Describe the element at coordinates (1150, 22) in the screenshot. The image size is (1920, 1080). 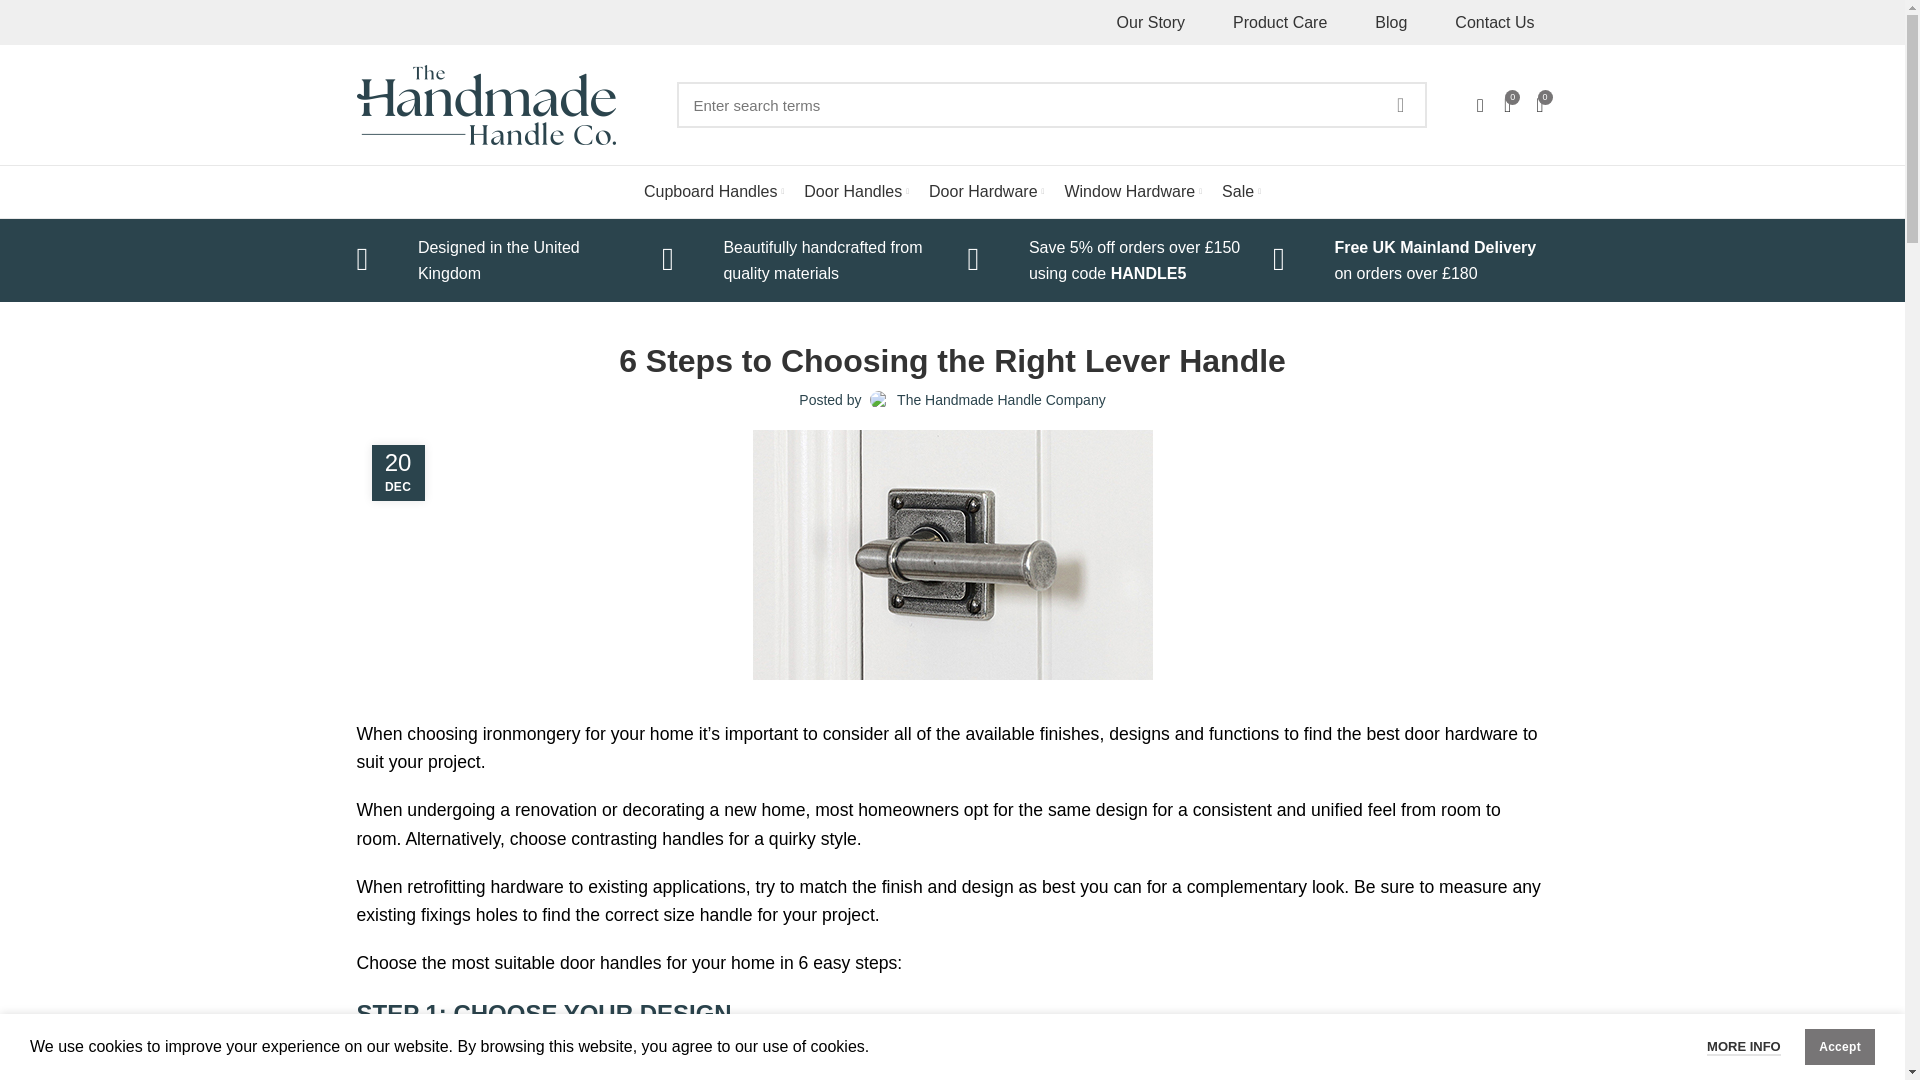
I see `Our Story` at that location.